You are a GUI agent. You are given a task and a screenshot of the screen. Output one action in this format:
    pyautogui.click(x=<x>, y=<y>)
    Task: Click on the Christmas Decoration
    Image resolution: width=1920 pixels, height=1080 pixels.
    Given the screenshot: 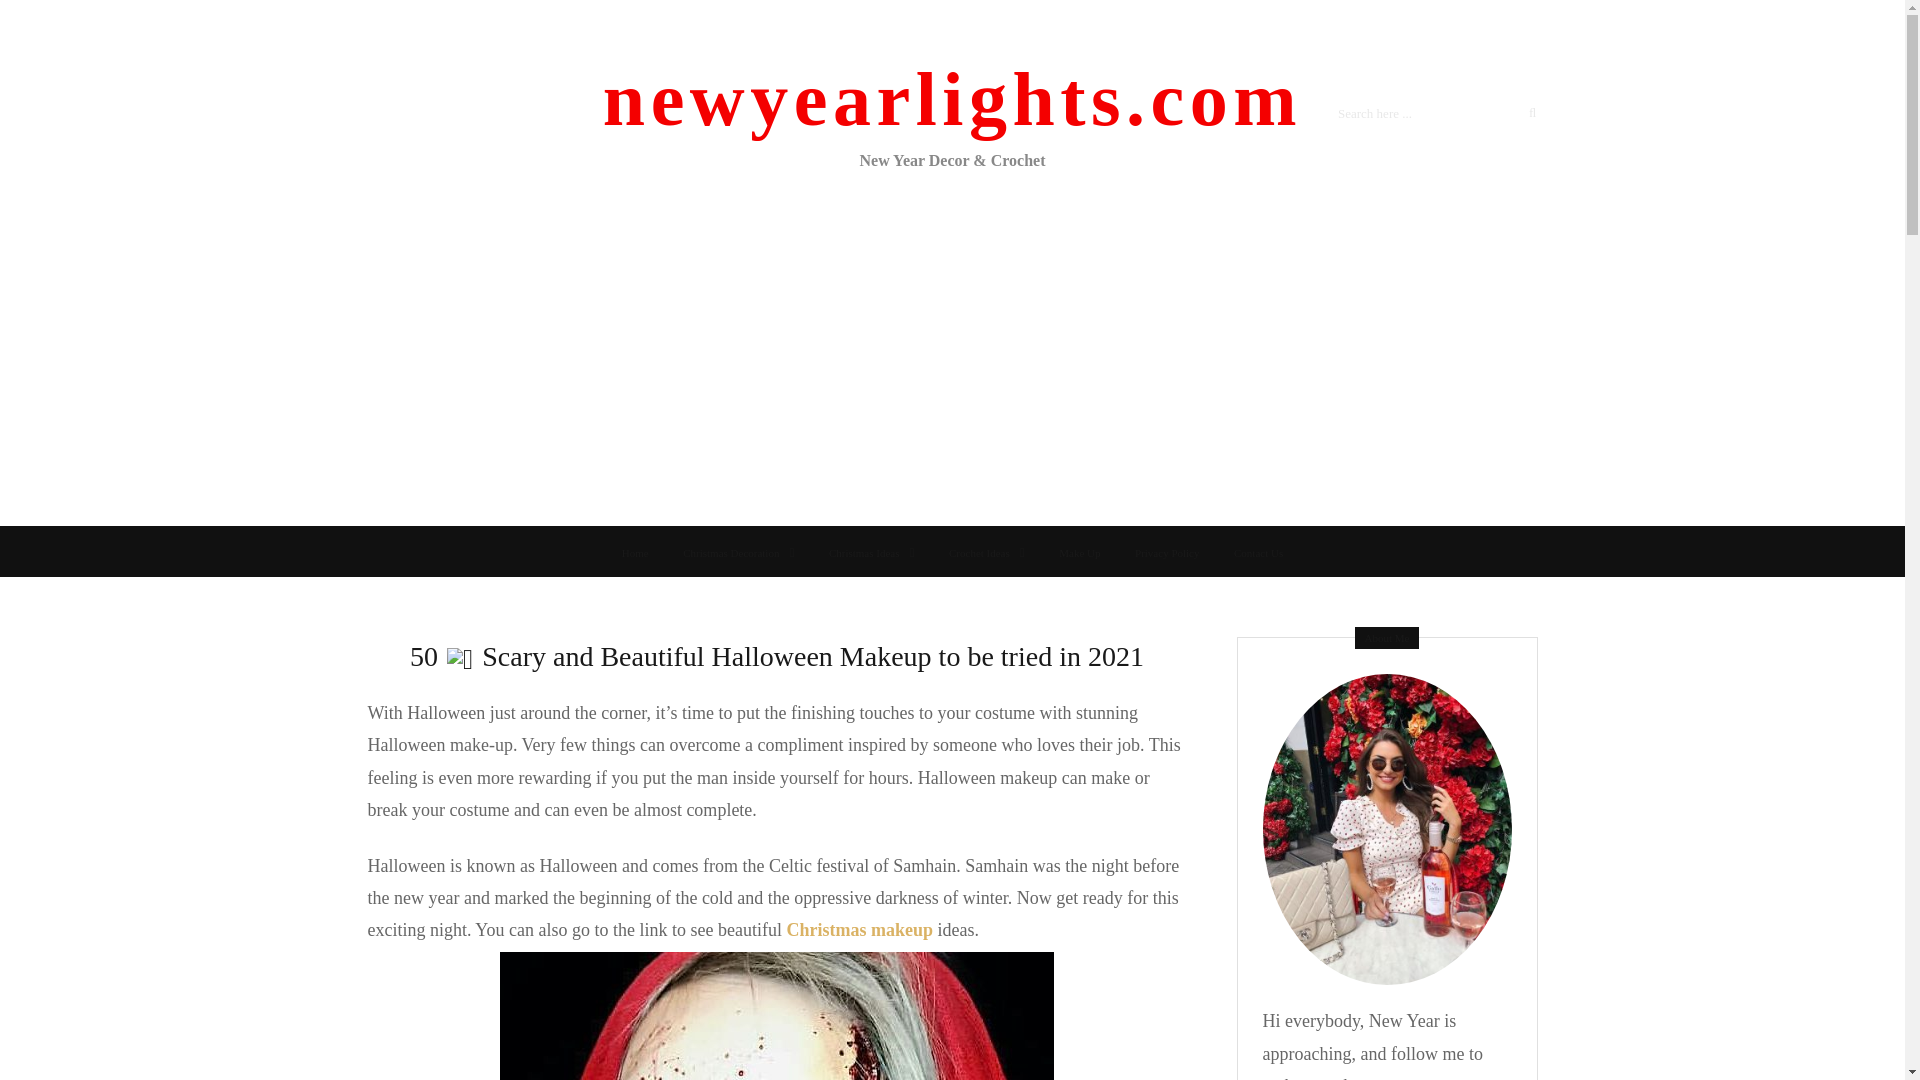 What is the action you would take?
    pyautogui.click(x=738, y=552)
    